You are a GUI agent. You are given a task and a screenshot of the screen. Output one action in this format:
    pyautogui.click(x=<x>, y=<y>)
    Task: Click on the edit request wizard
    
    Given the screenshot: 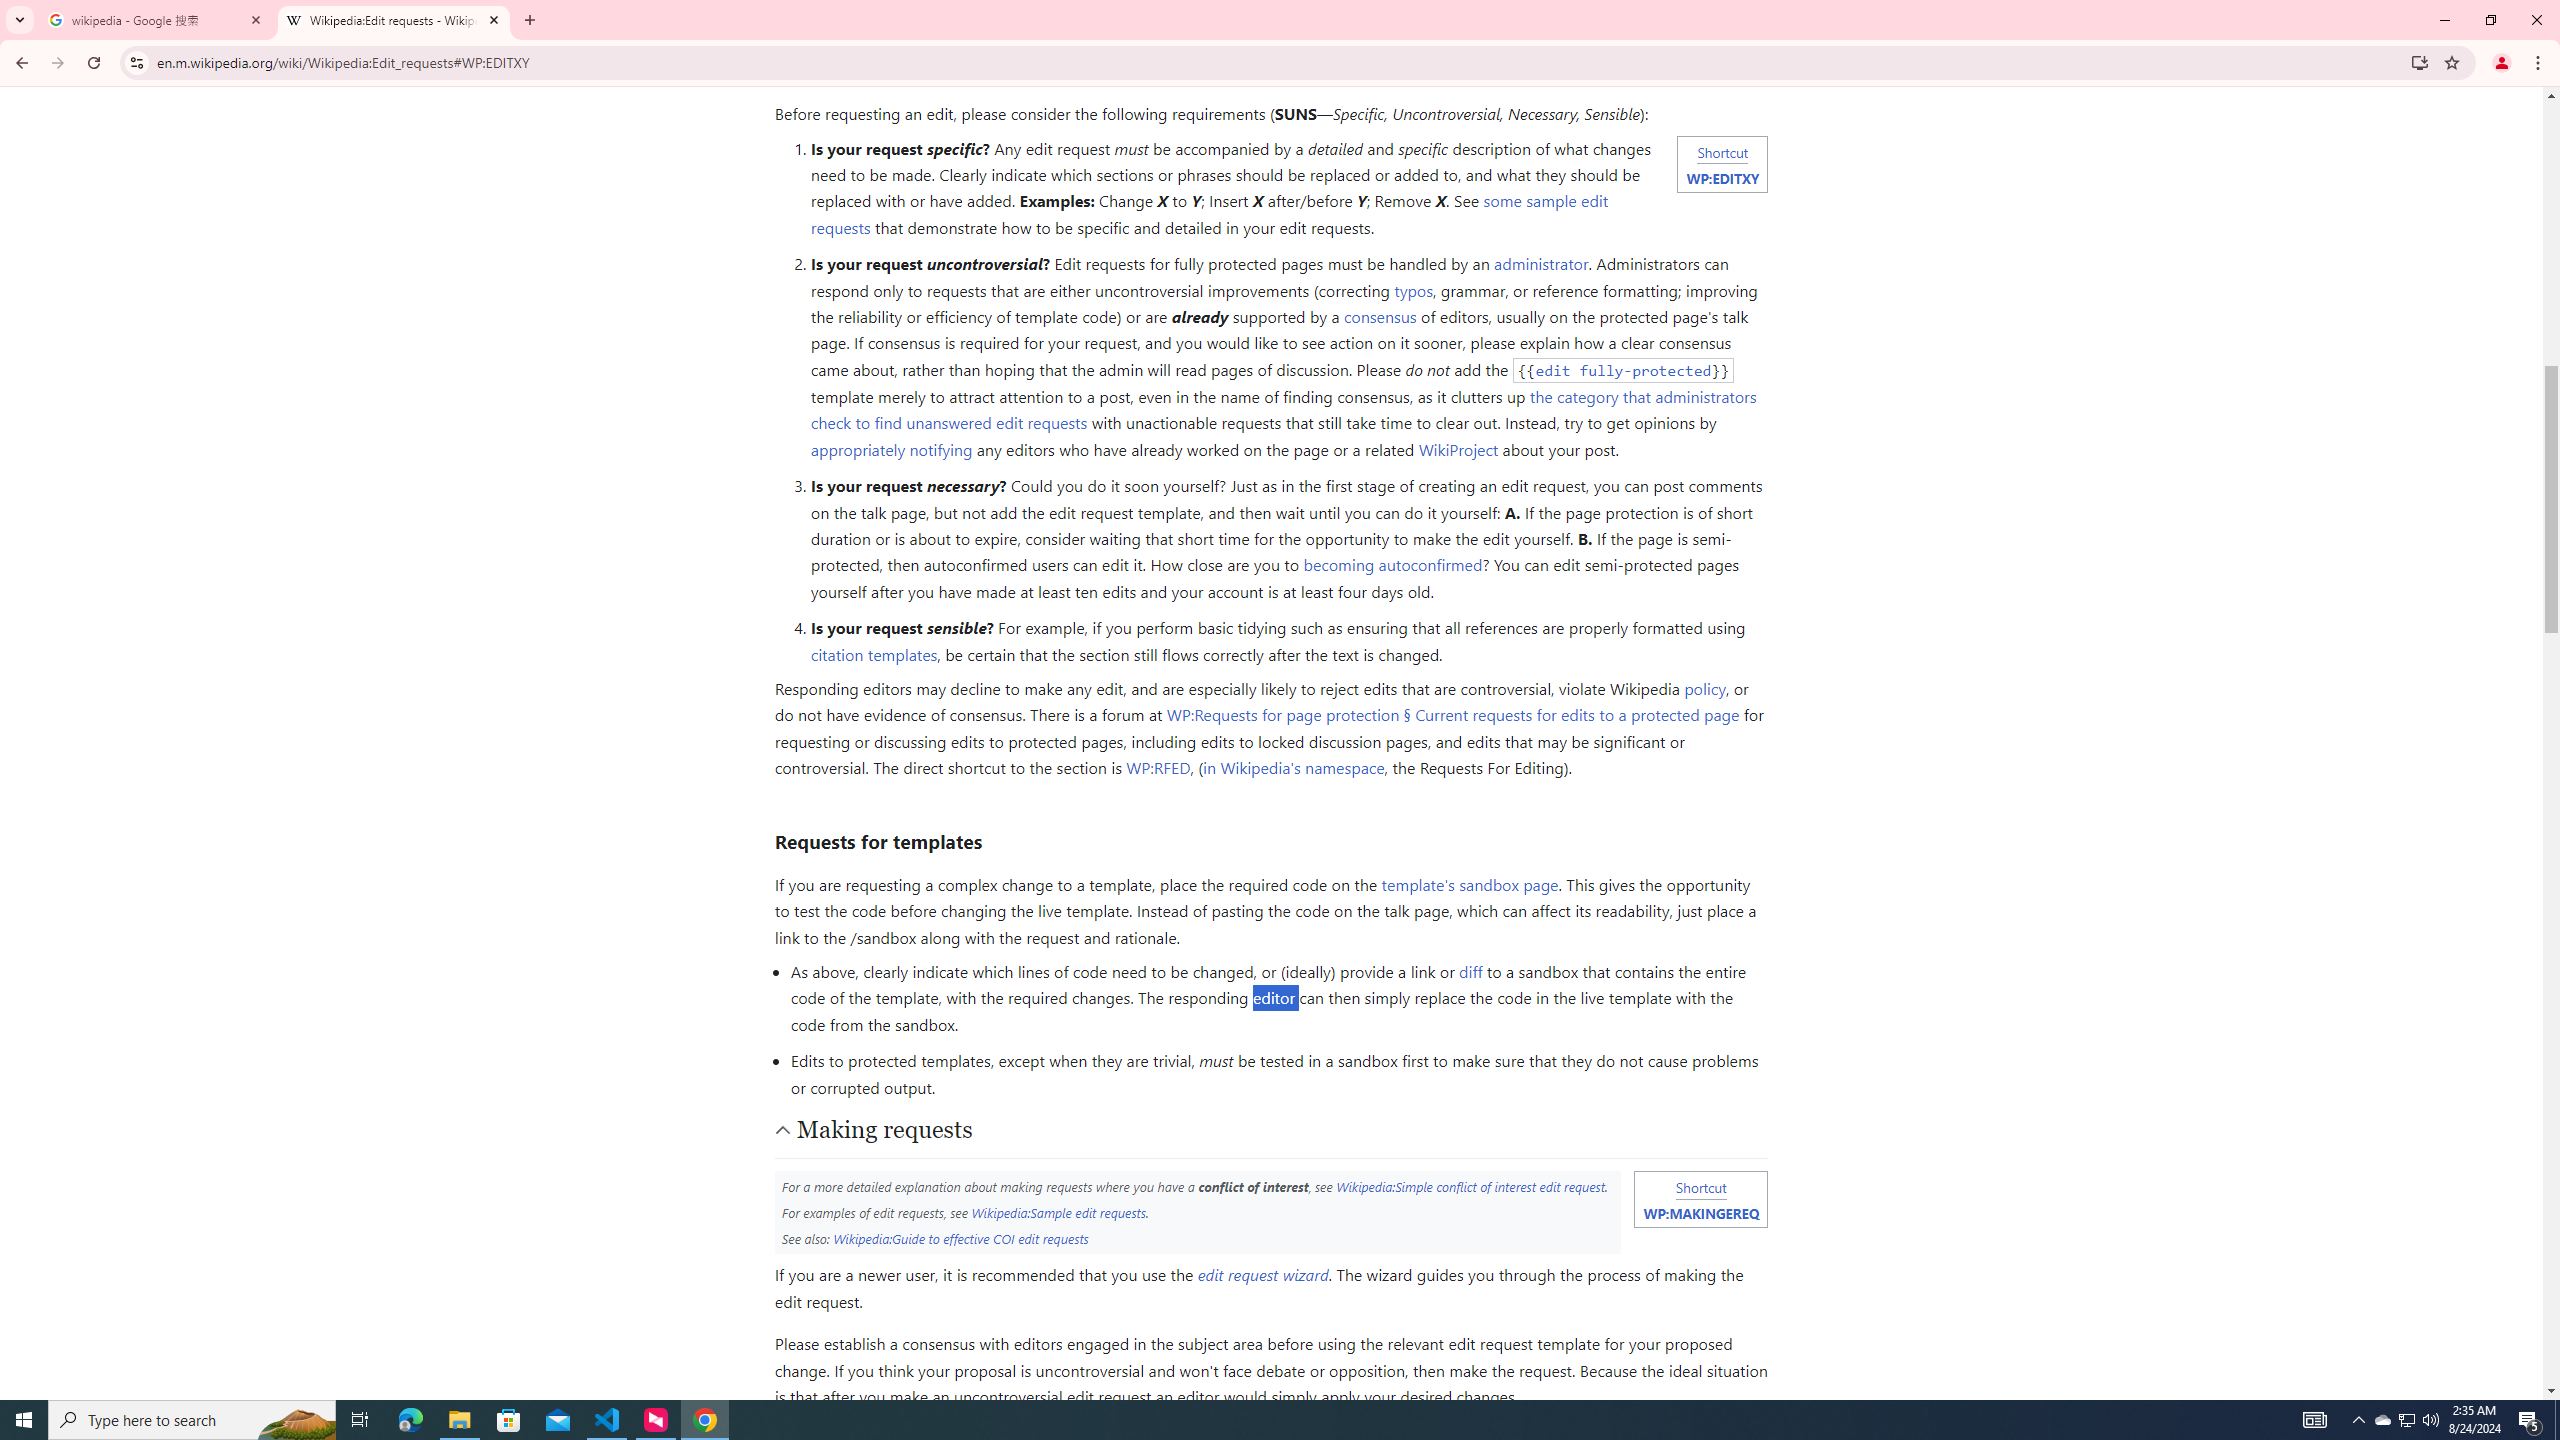 What is the action you would take?
    pyautogui.click(x=1263, y=1274)
    